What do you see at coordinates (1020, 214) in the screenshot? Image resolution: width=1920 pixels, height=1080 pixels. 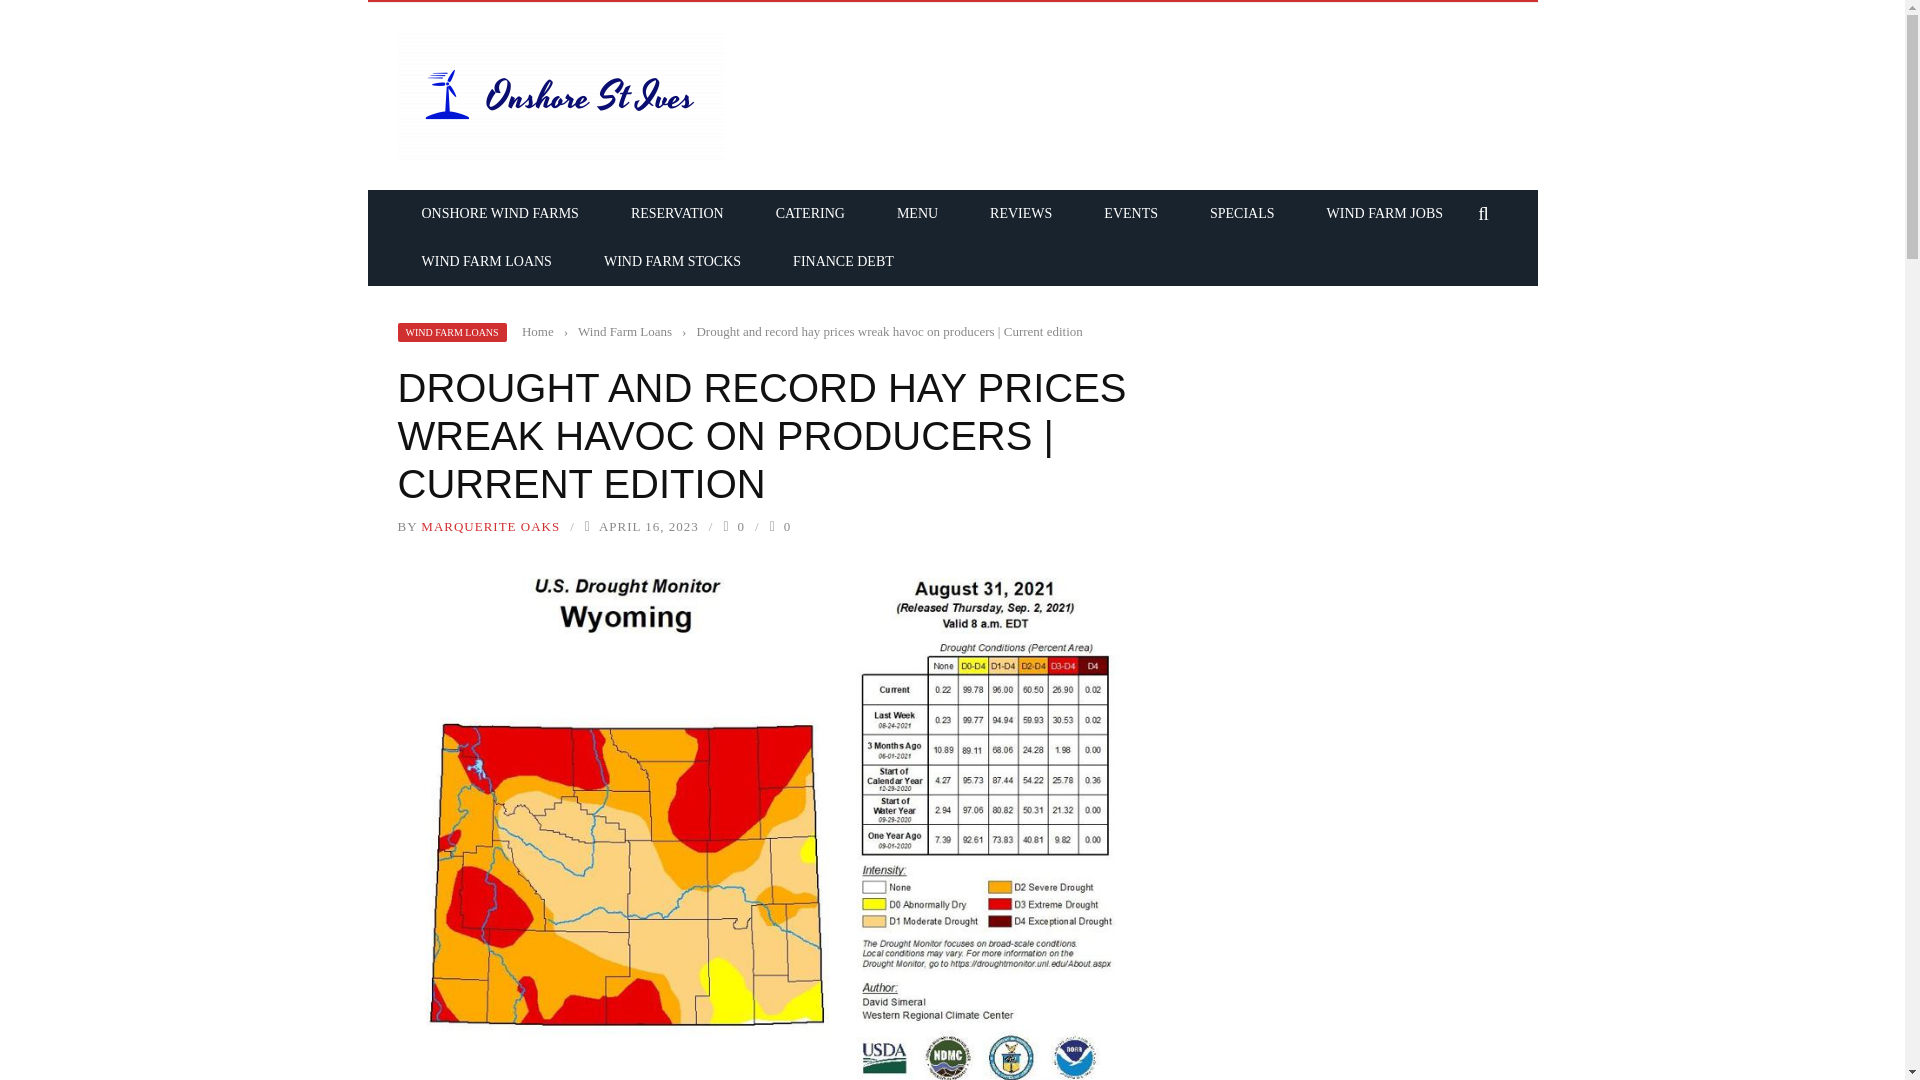 I see `REVIEWS` at bounding box center [1020, 214].